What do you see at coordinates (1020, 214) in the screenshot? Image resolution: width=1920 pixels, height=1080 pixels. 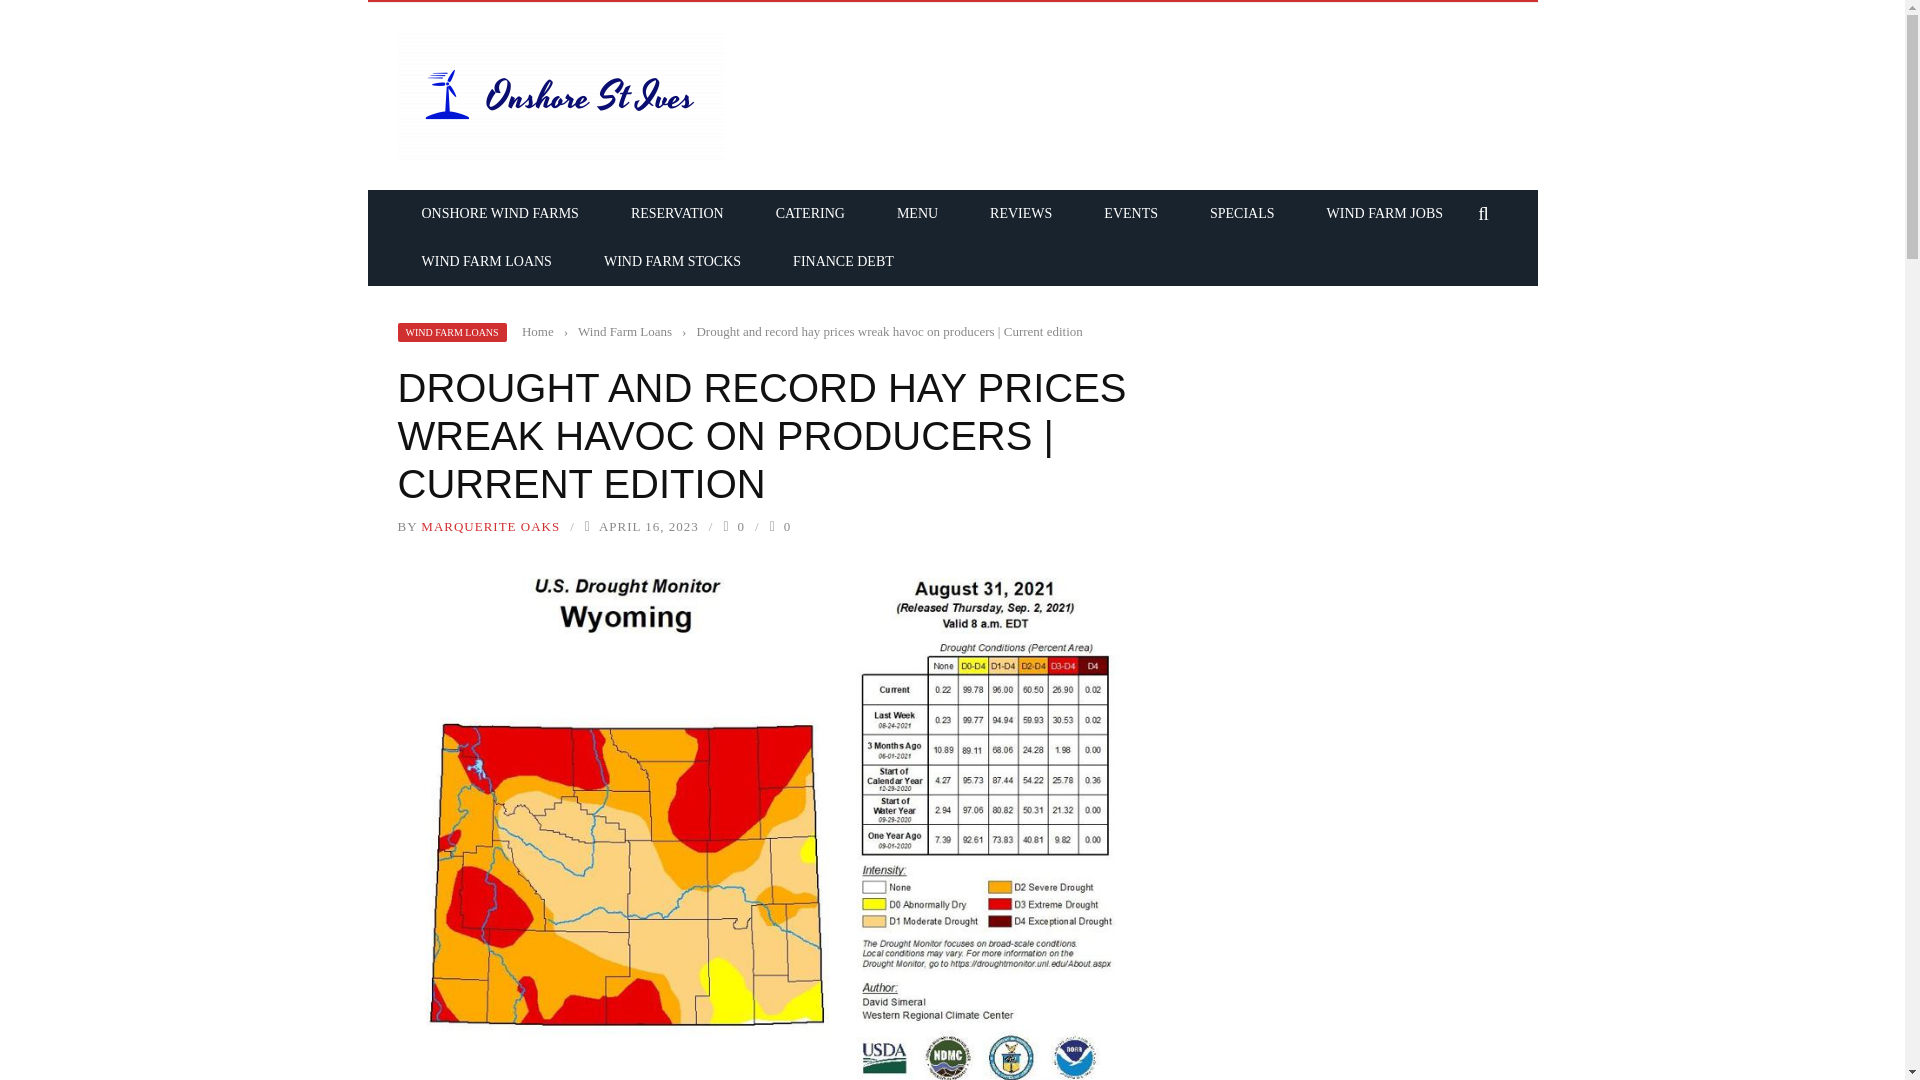 I see `REVIEWS` at bounding box center [1020, 214].